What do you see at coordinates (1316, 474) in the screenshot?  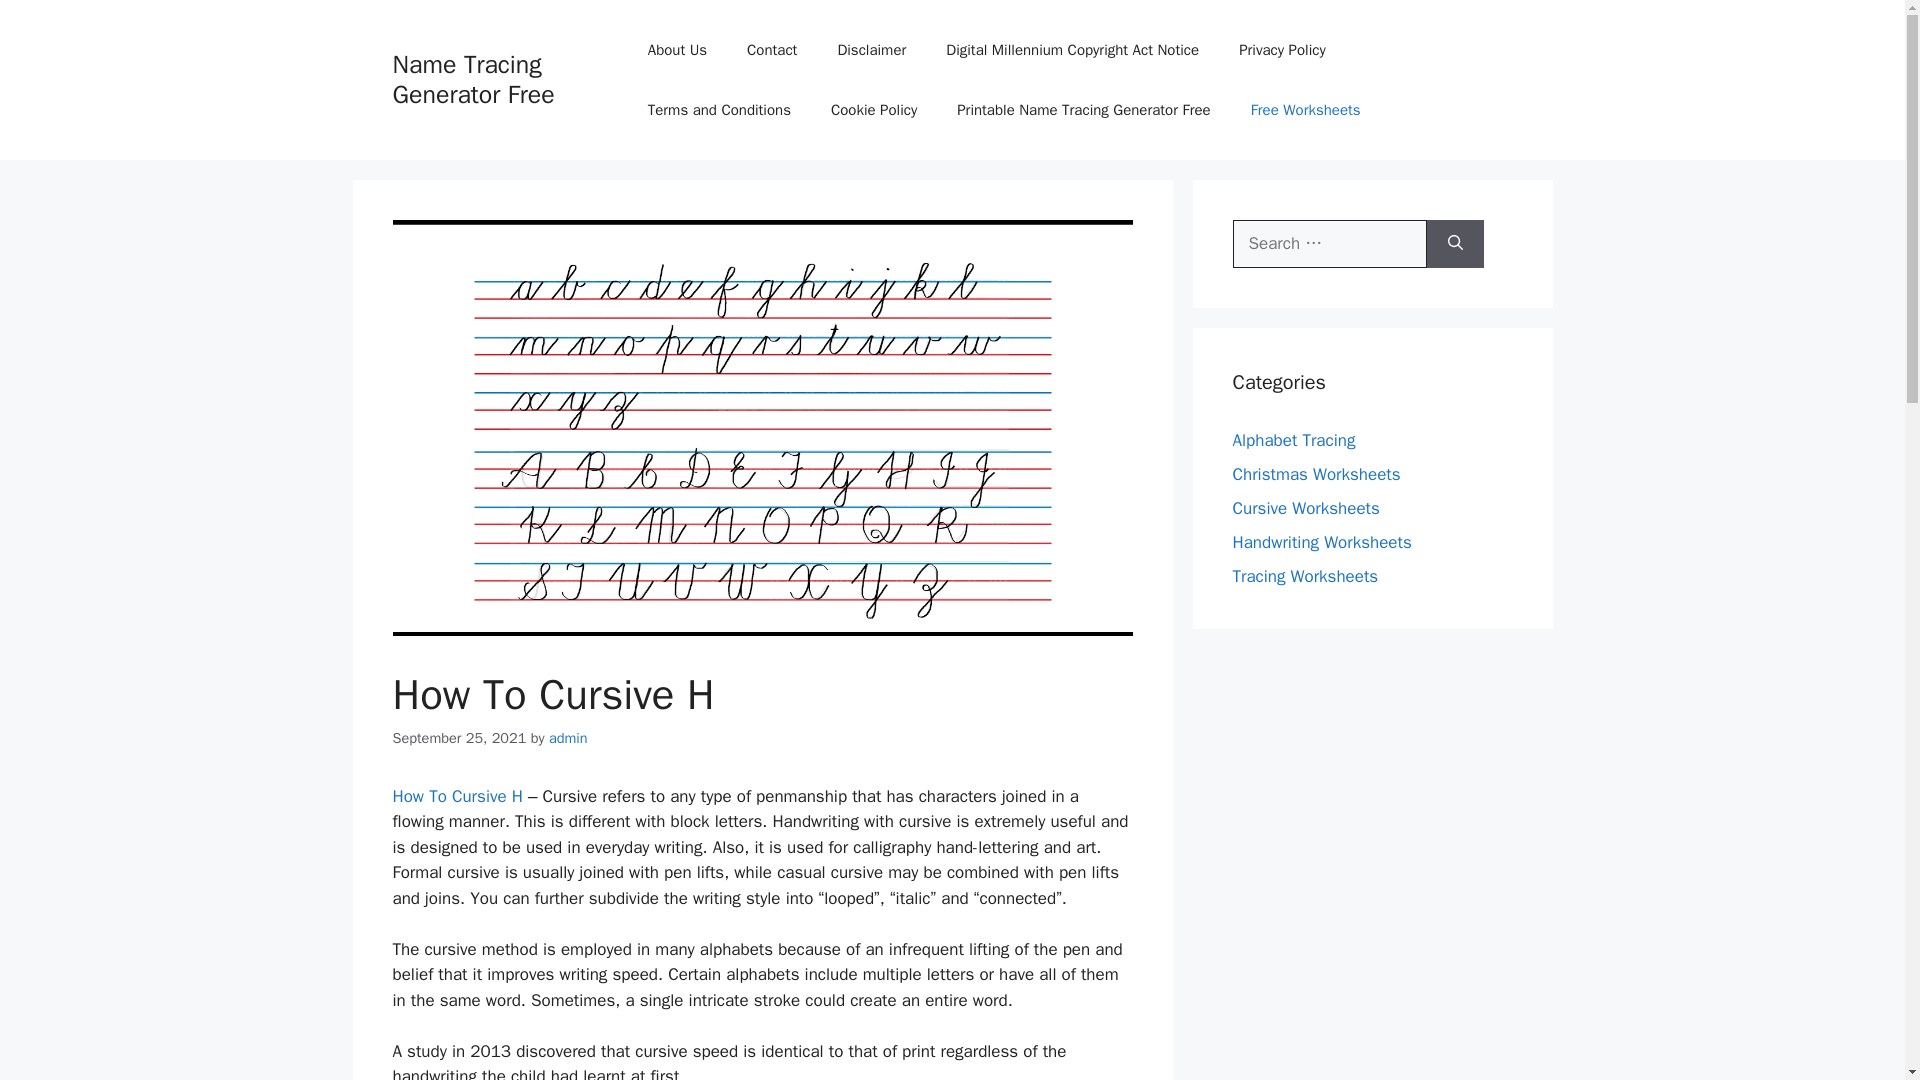 I see `Christmas Worksheets` at bounding box center [1316, 474].